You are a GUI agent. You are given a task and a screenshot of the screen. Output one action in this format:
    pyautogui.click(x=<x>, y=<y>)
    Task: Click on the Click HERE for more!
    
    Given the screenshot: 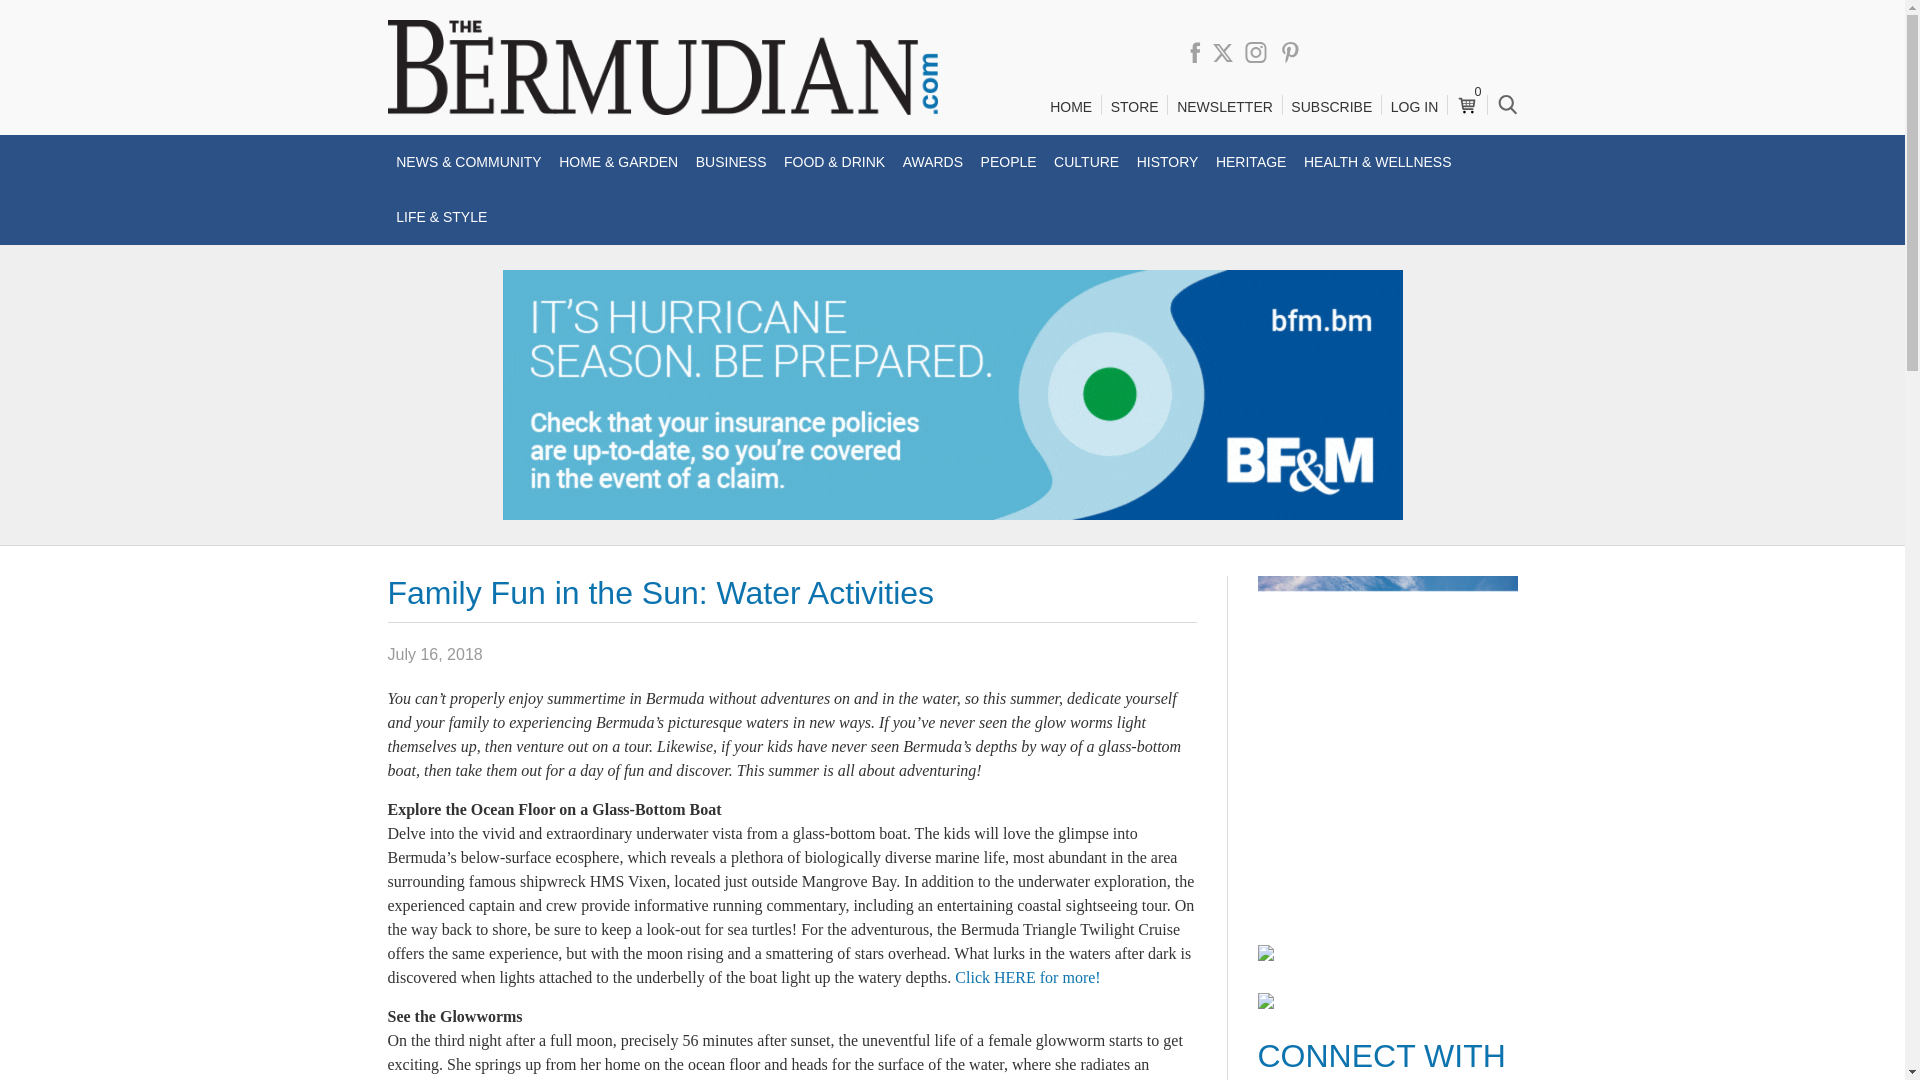 What is the action you would take?
    pyautogui.click(x=1027, y=977)
    